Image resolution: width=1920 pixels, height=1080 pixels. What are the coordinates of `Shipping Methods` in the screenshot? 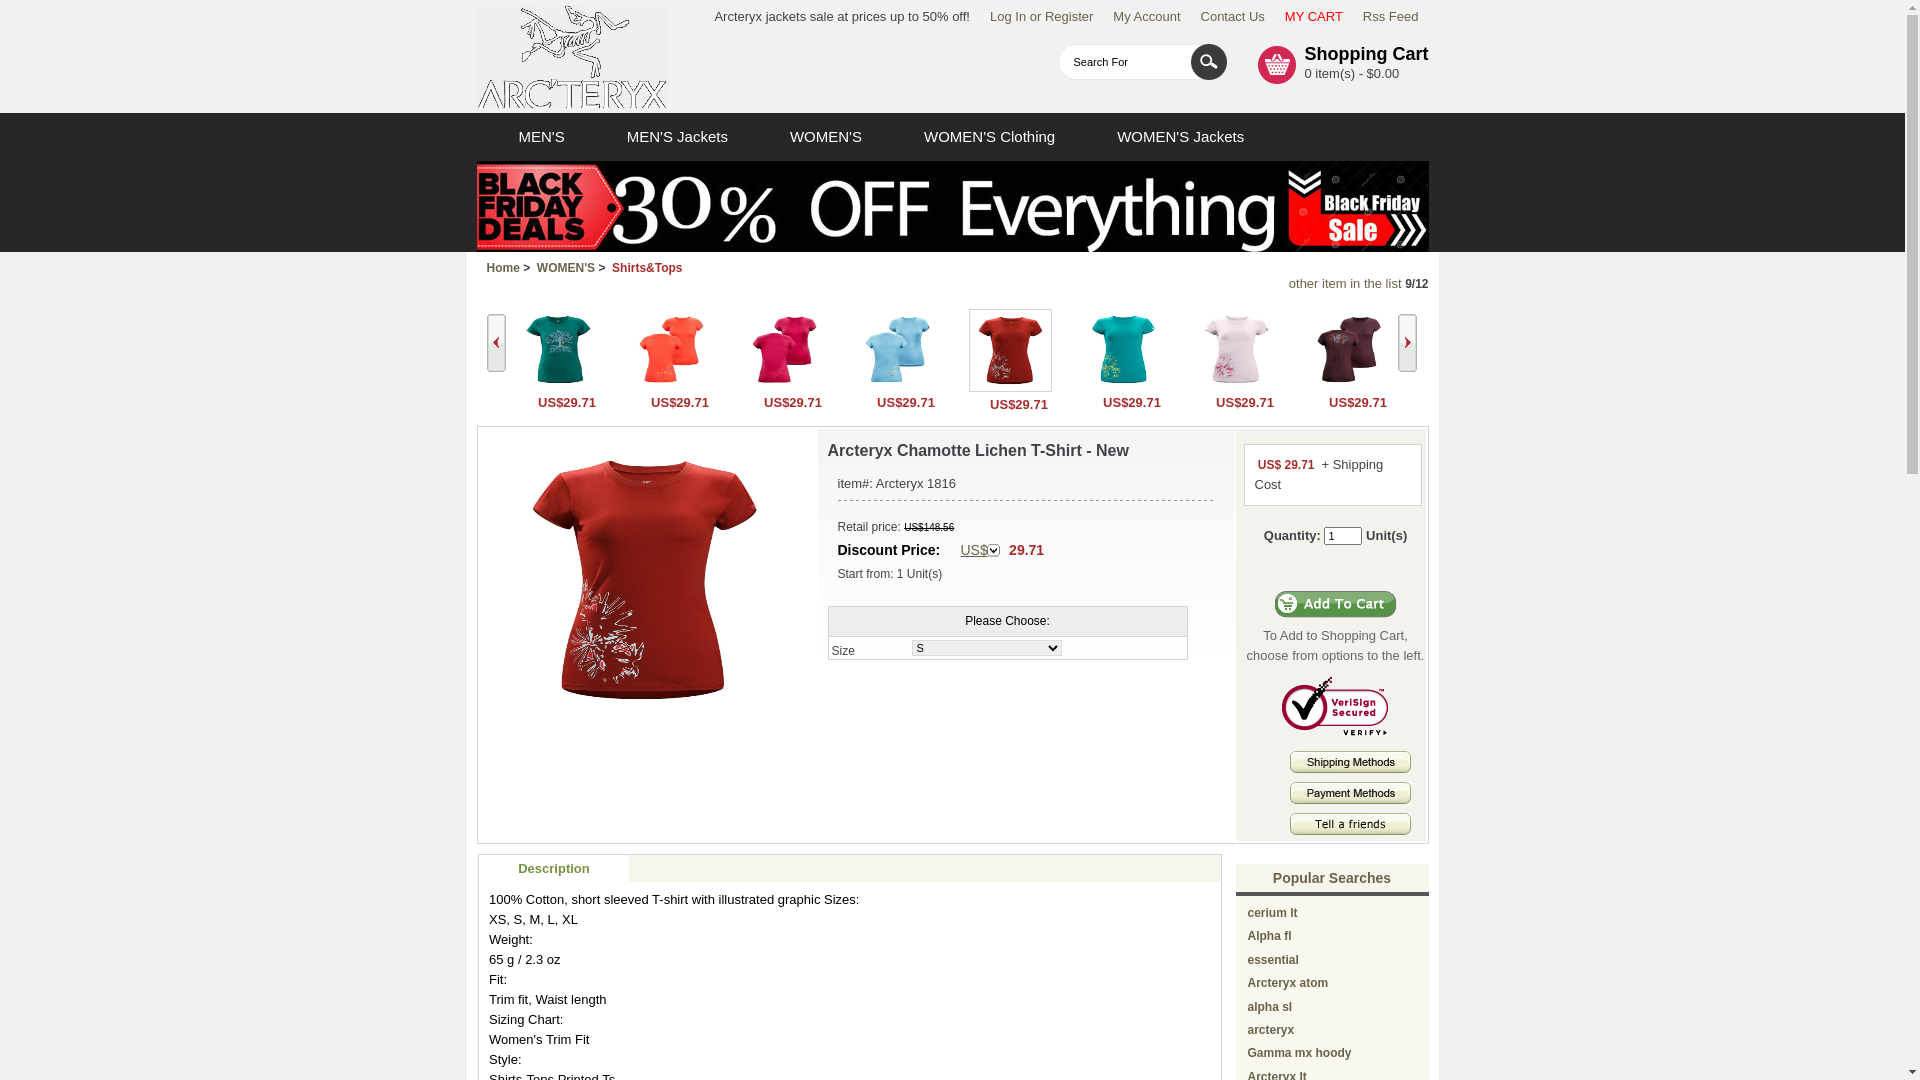 It's located at (1350, 768).